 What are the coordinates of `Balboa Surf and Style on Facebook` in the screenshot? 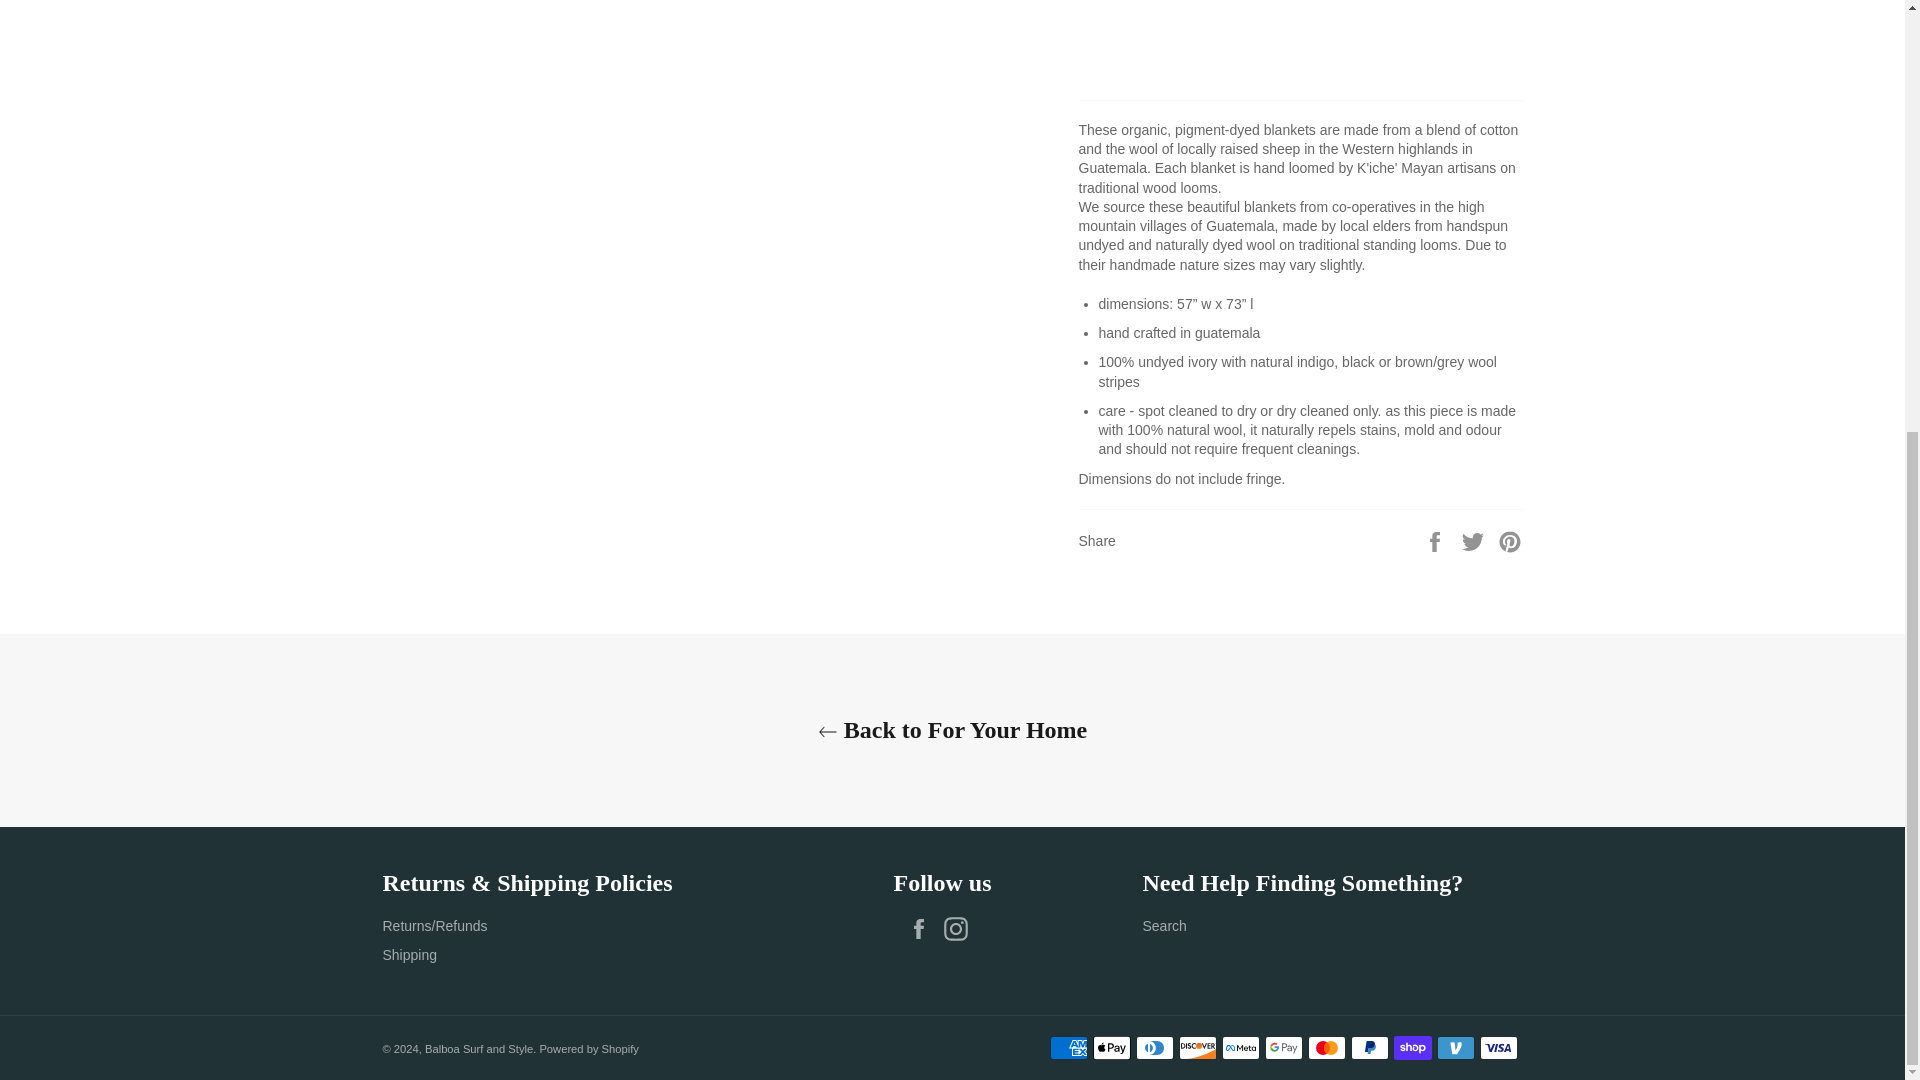 It's located at (923, 928).